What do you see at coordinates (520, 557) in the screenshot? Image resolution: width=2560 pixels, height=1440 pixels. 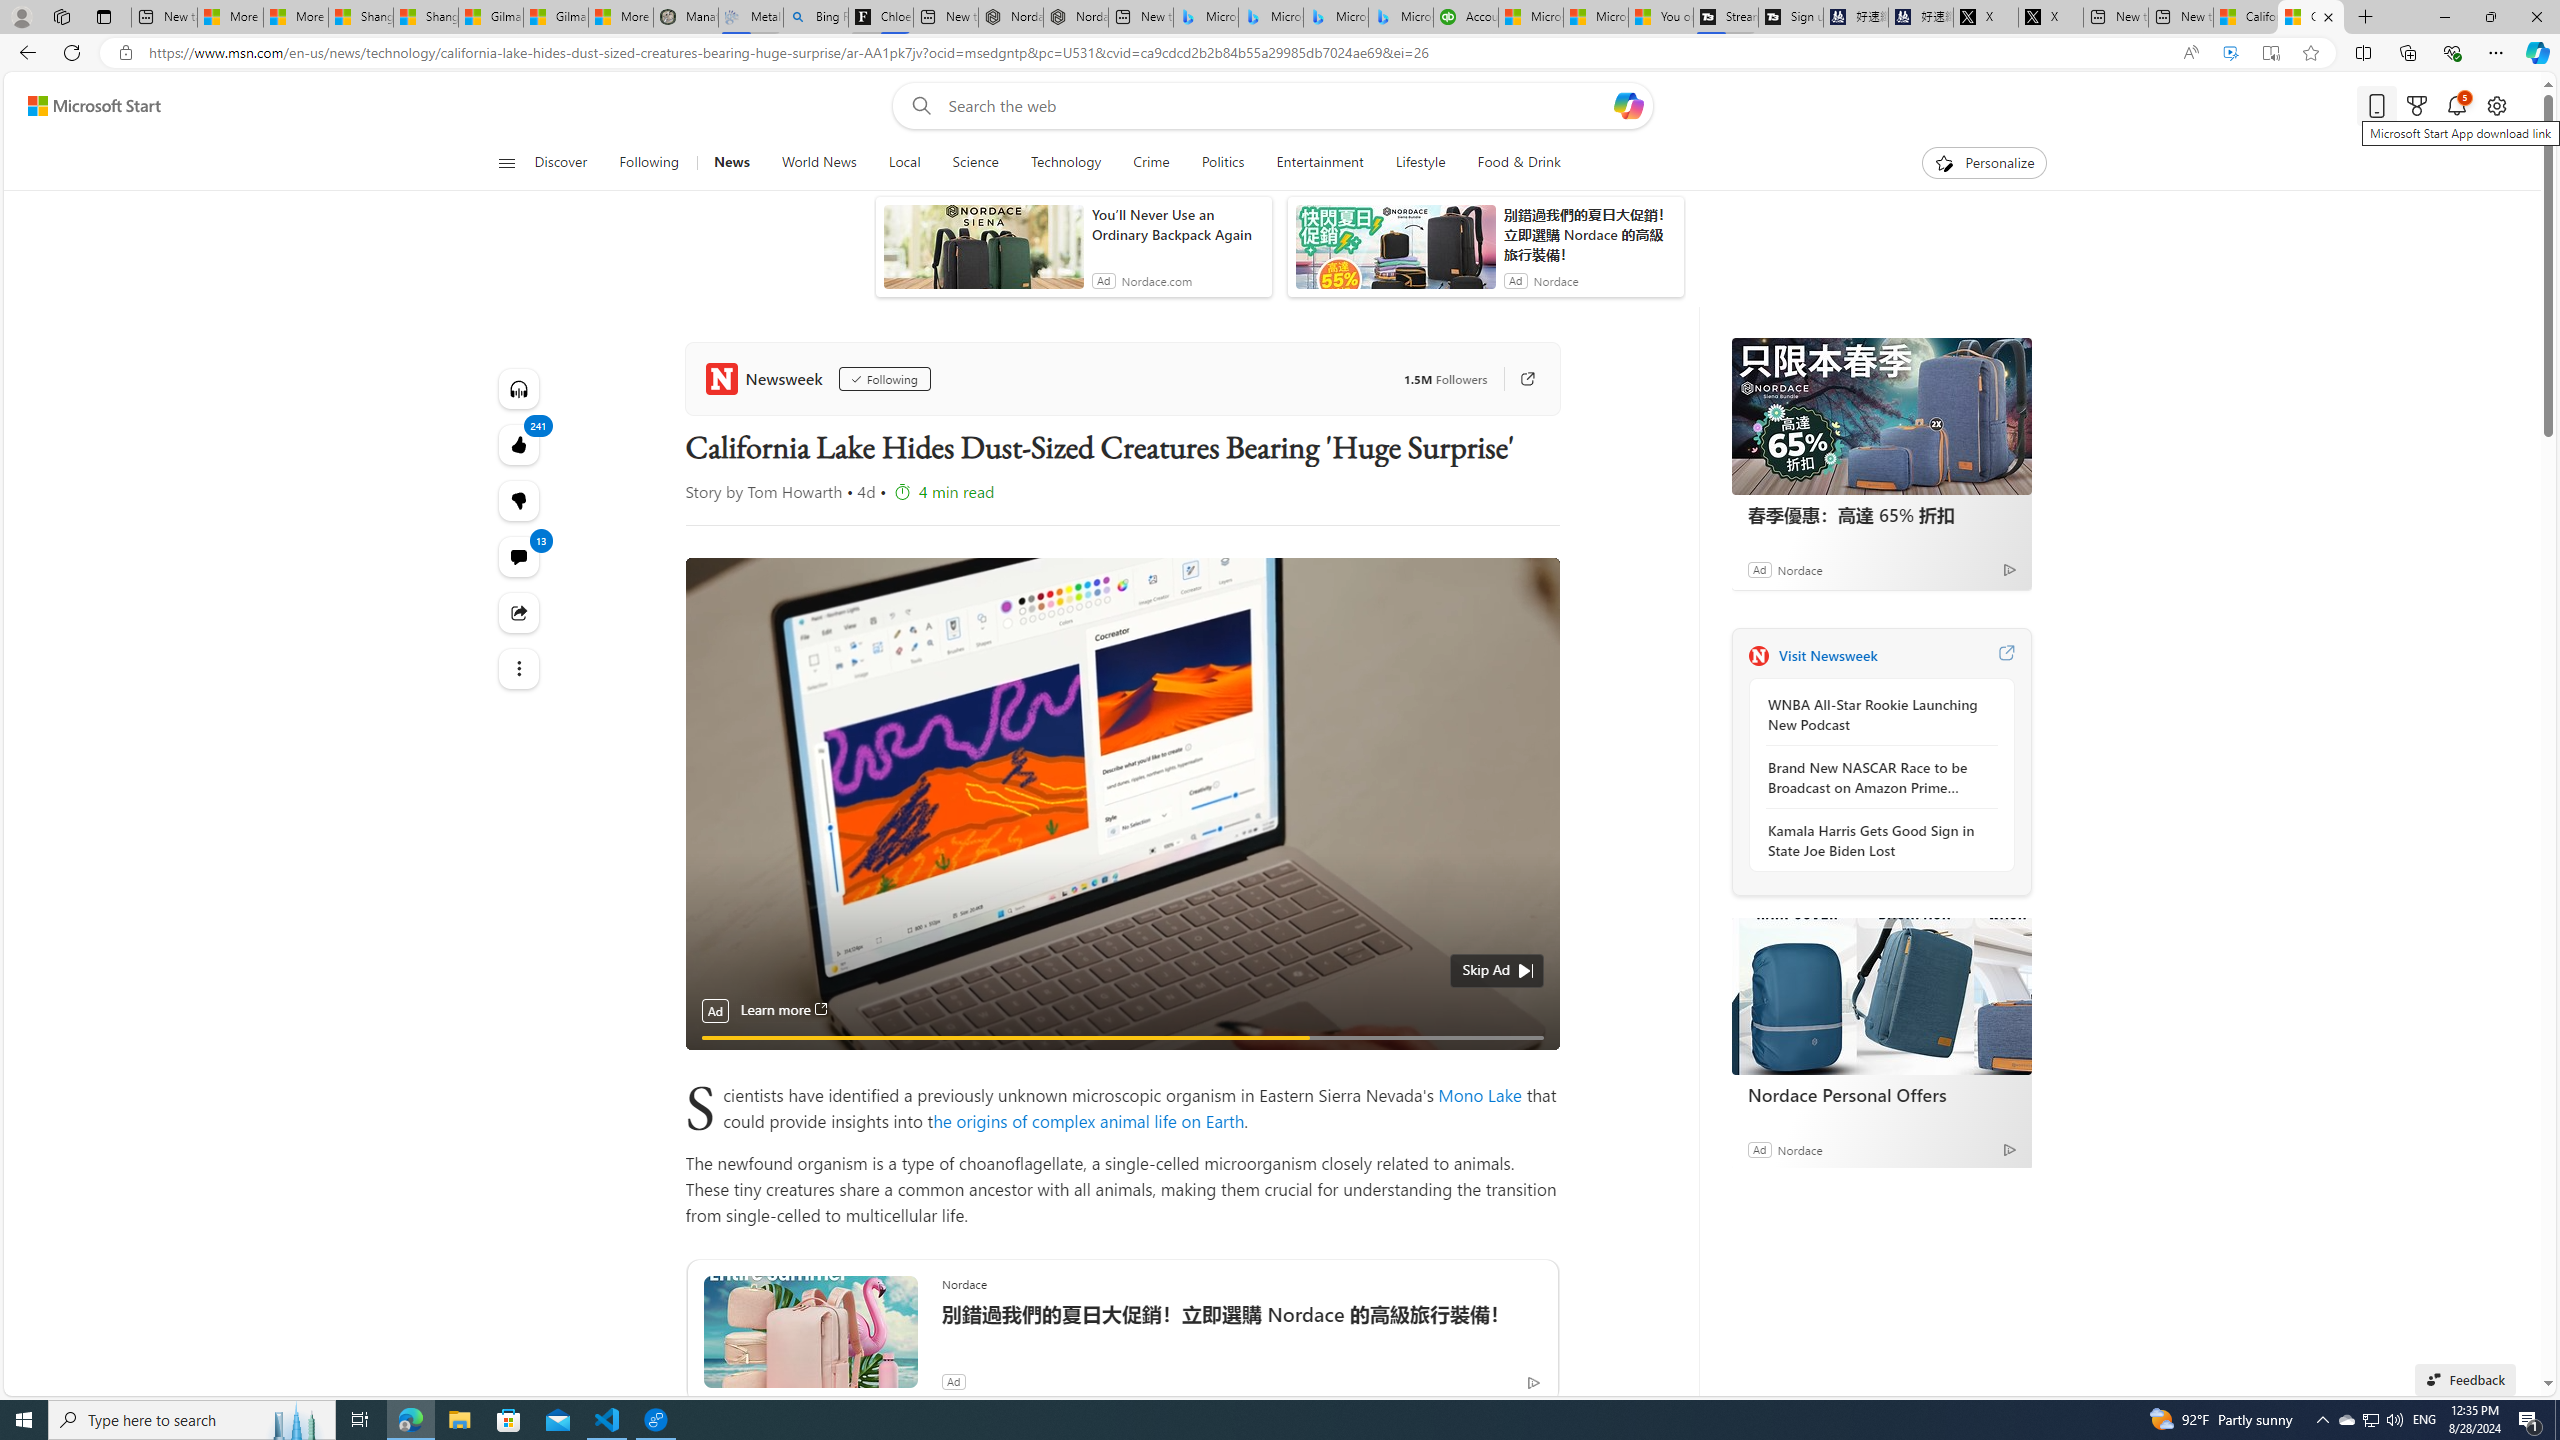 I see `View comments 13 Comment` at bounding box center [520, 557].